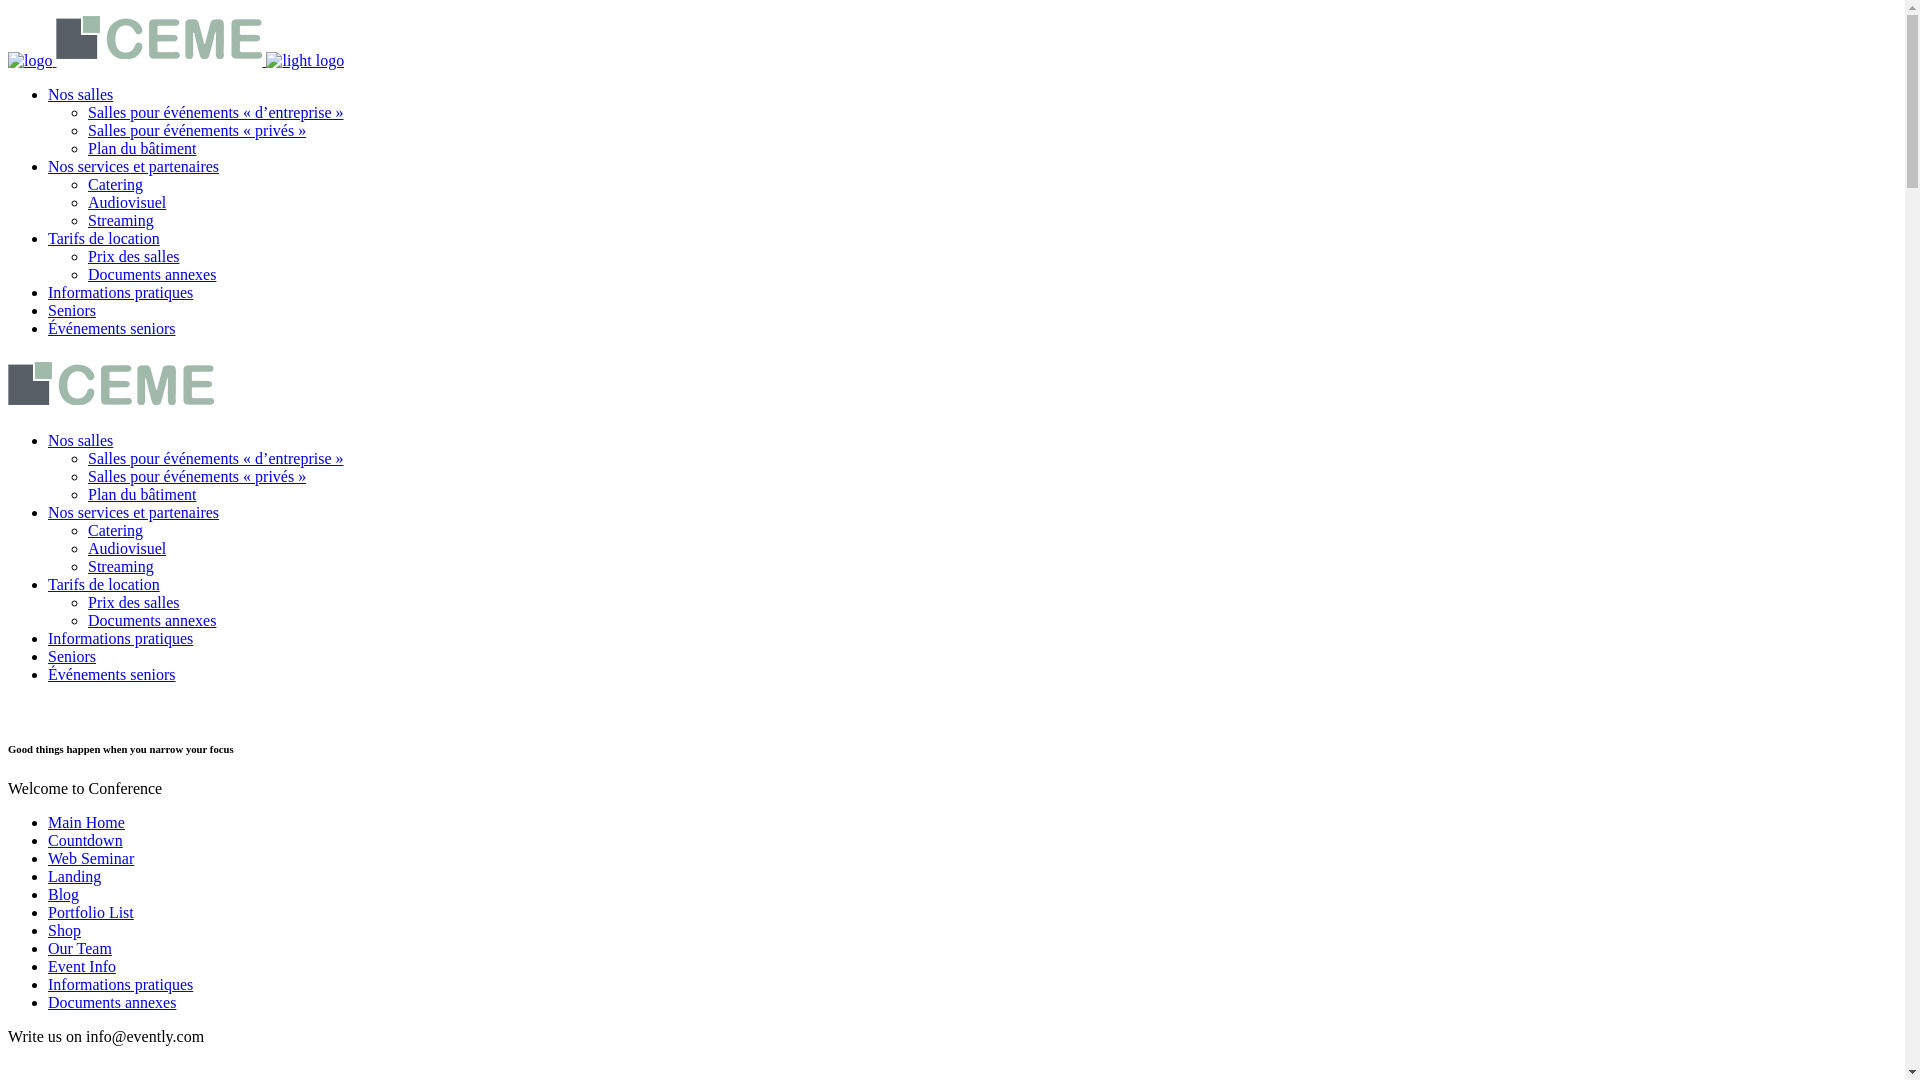 The width and height of the screenshot is (1920, 1080). Describe the element at coordinates (152, 274) in the screenshot. I see `Documents annexes` at that location.